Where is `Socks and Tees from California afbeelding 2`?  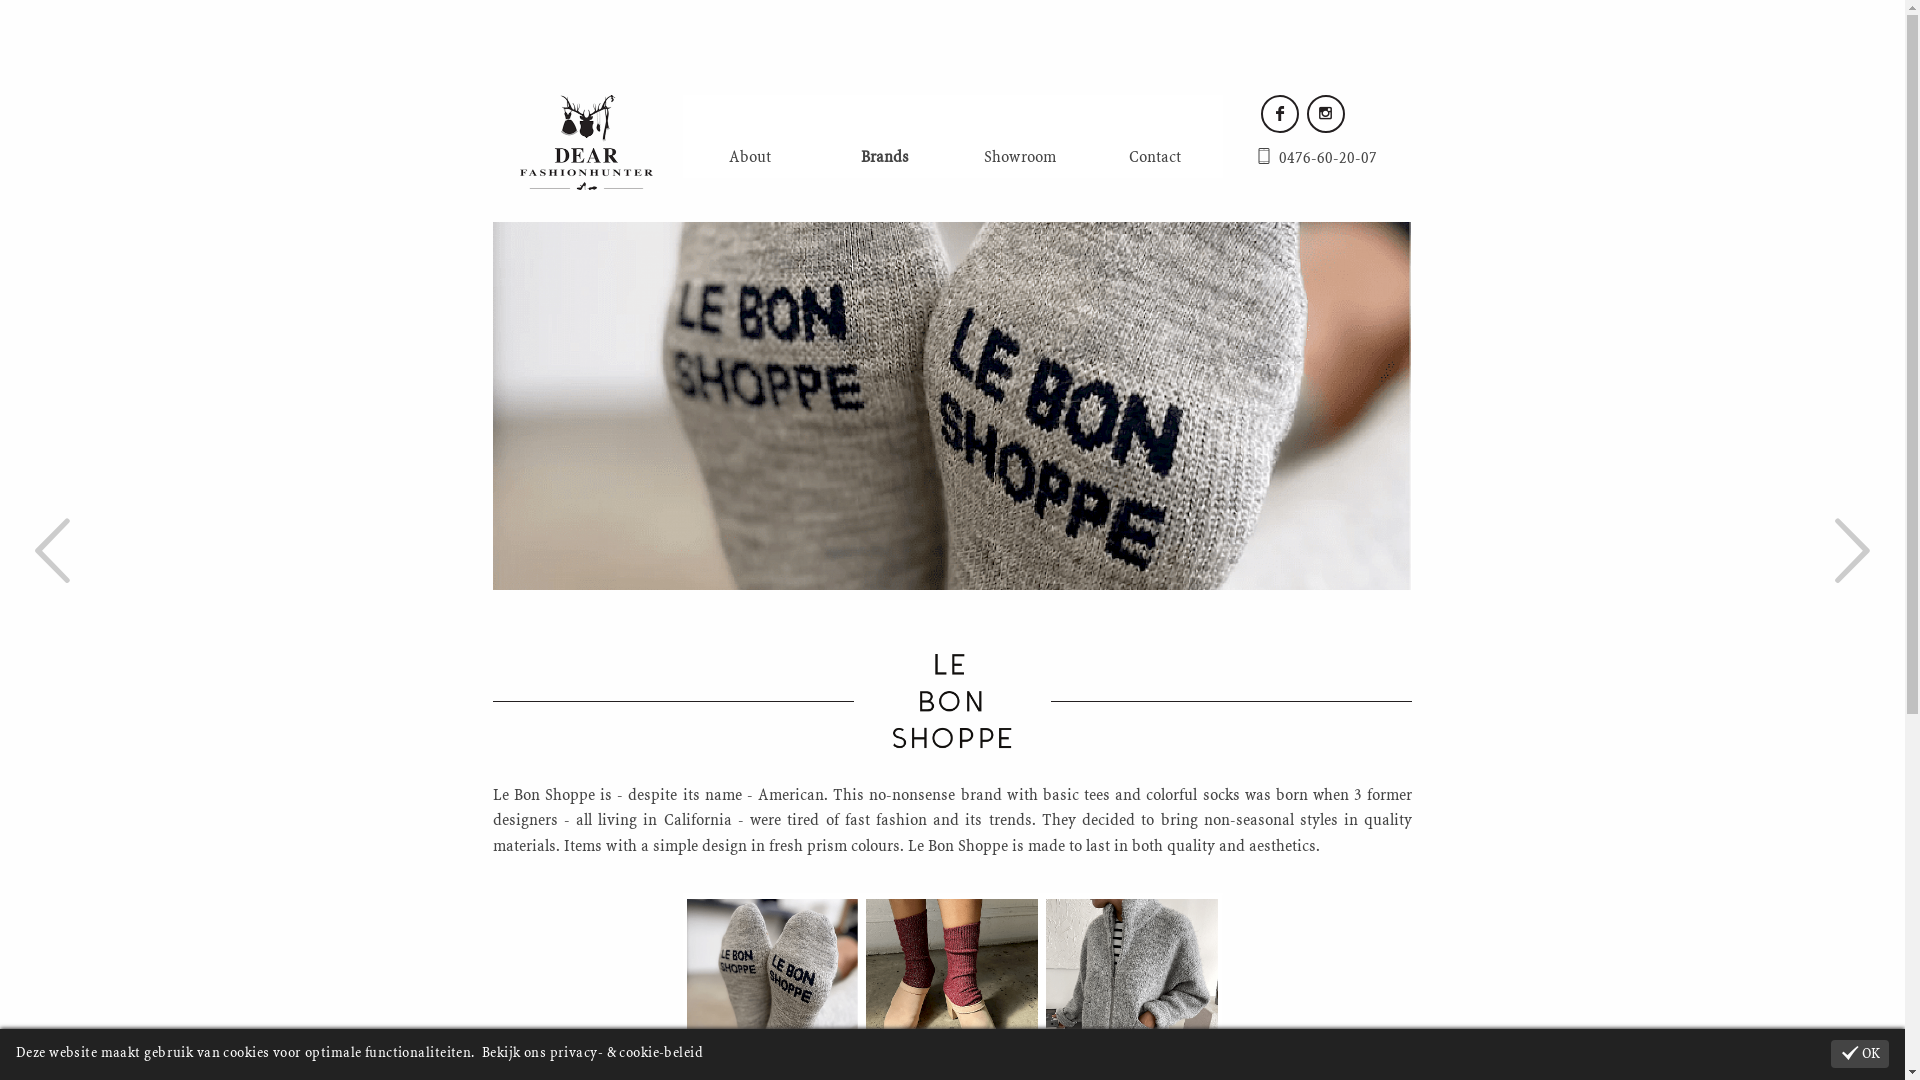 Socks and Tees from California afbeelding 2 is located at coordinates (952, 985).